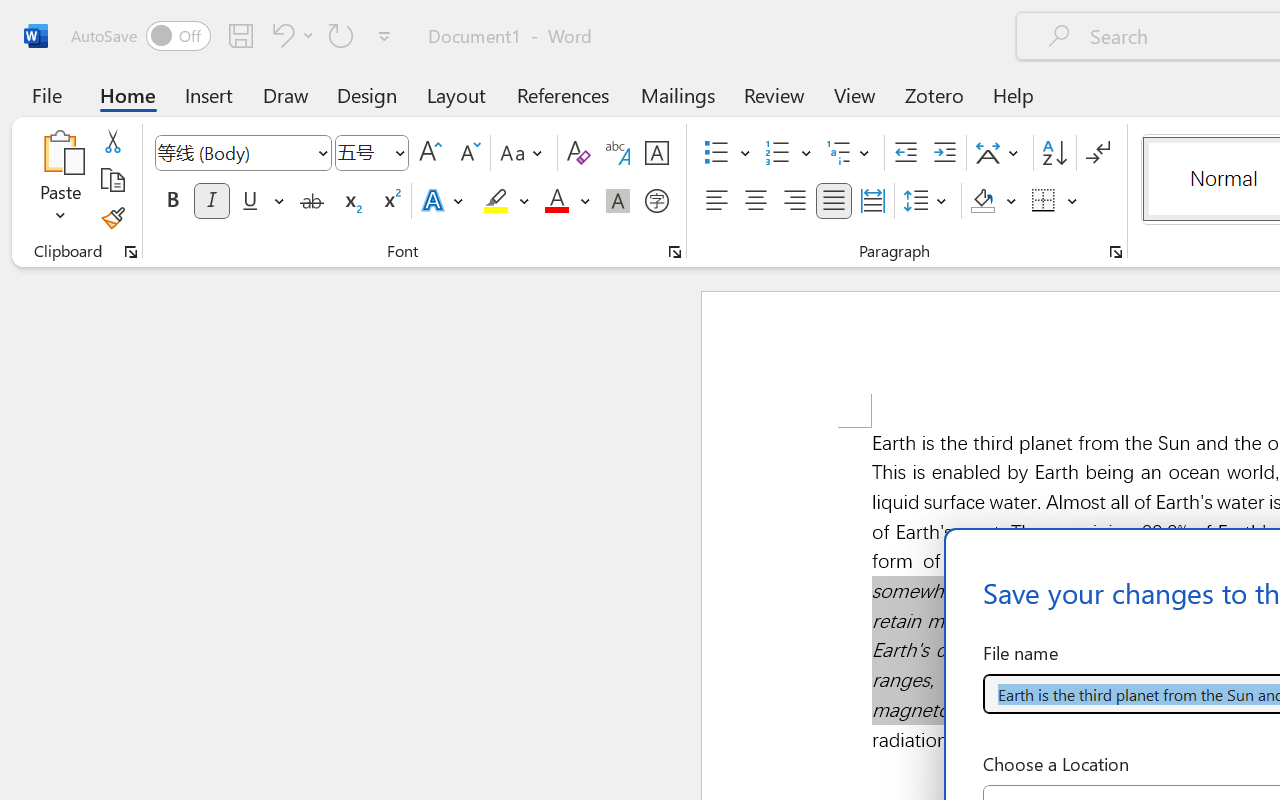  What do you see at coordinates (1000, 153) in the screenshot?
I see `Asian Layout` at bounding box center [1000, 153].